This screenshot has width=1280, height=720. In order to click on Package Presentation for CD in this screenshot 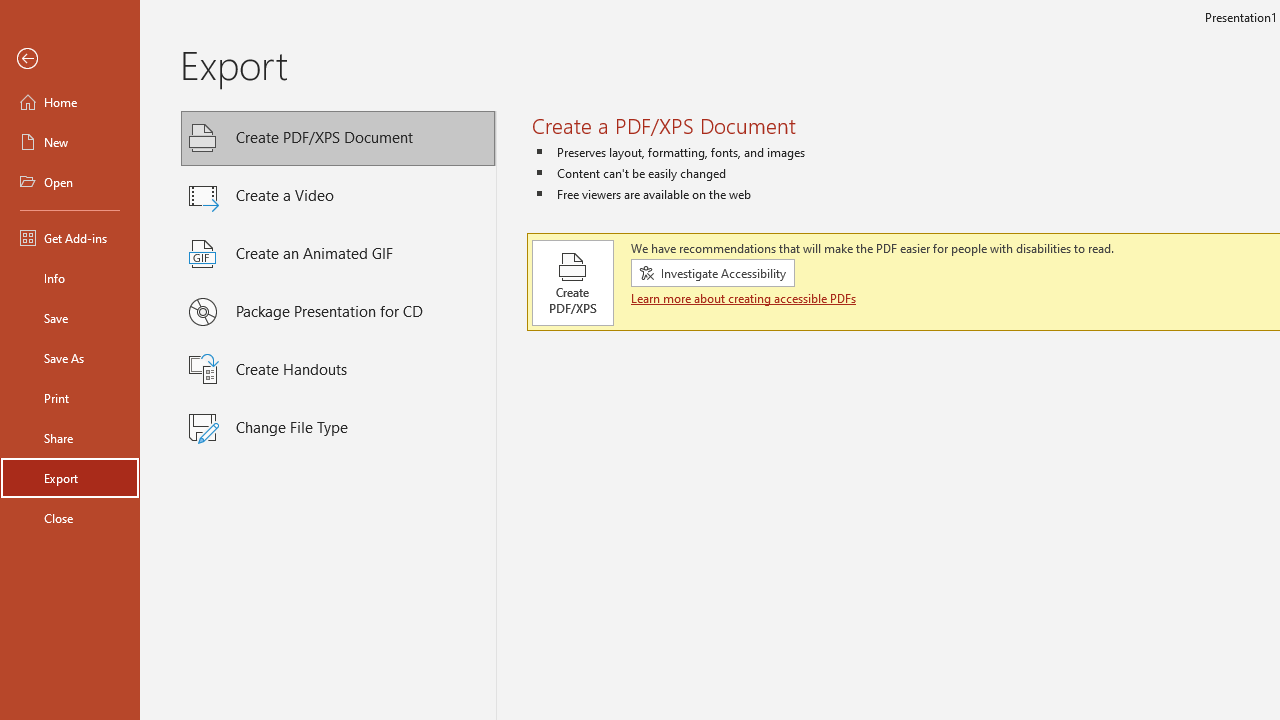, I will do `click(338, 312)`.